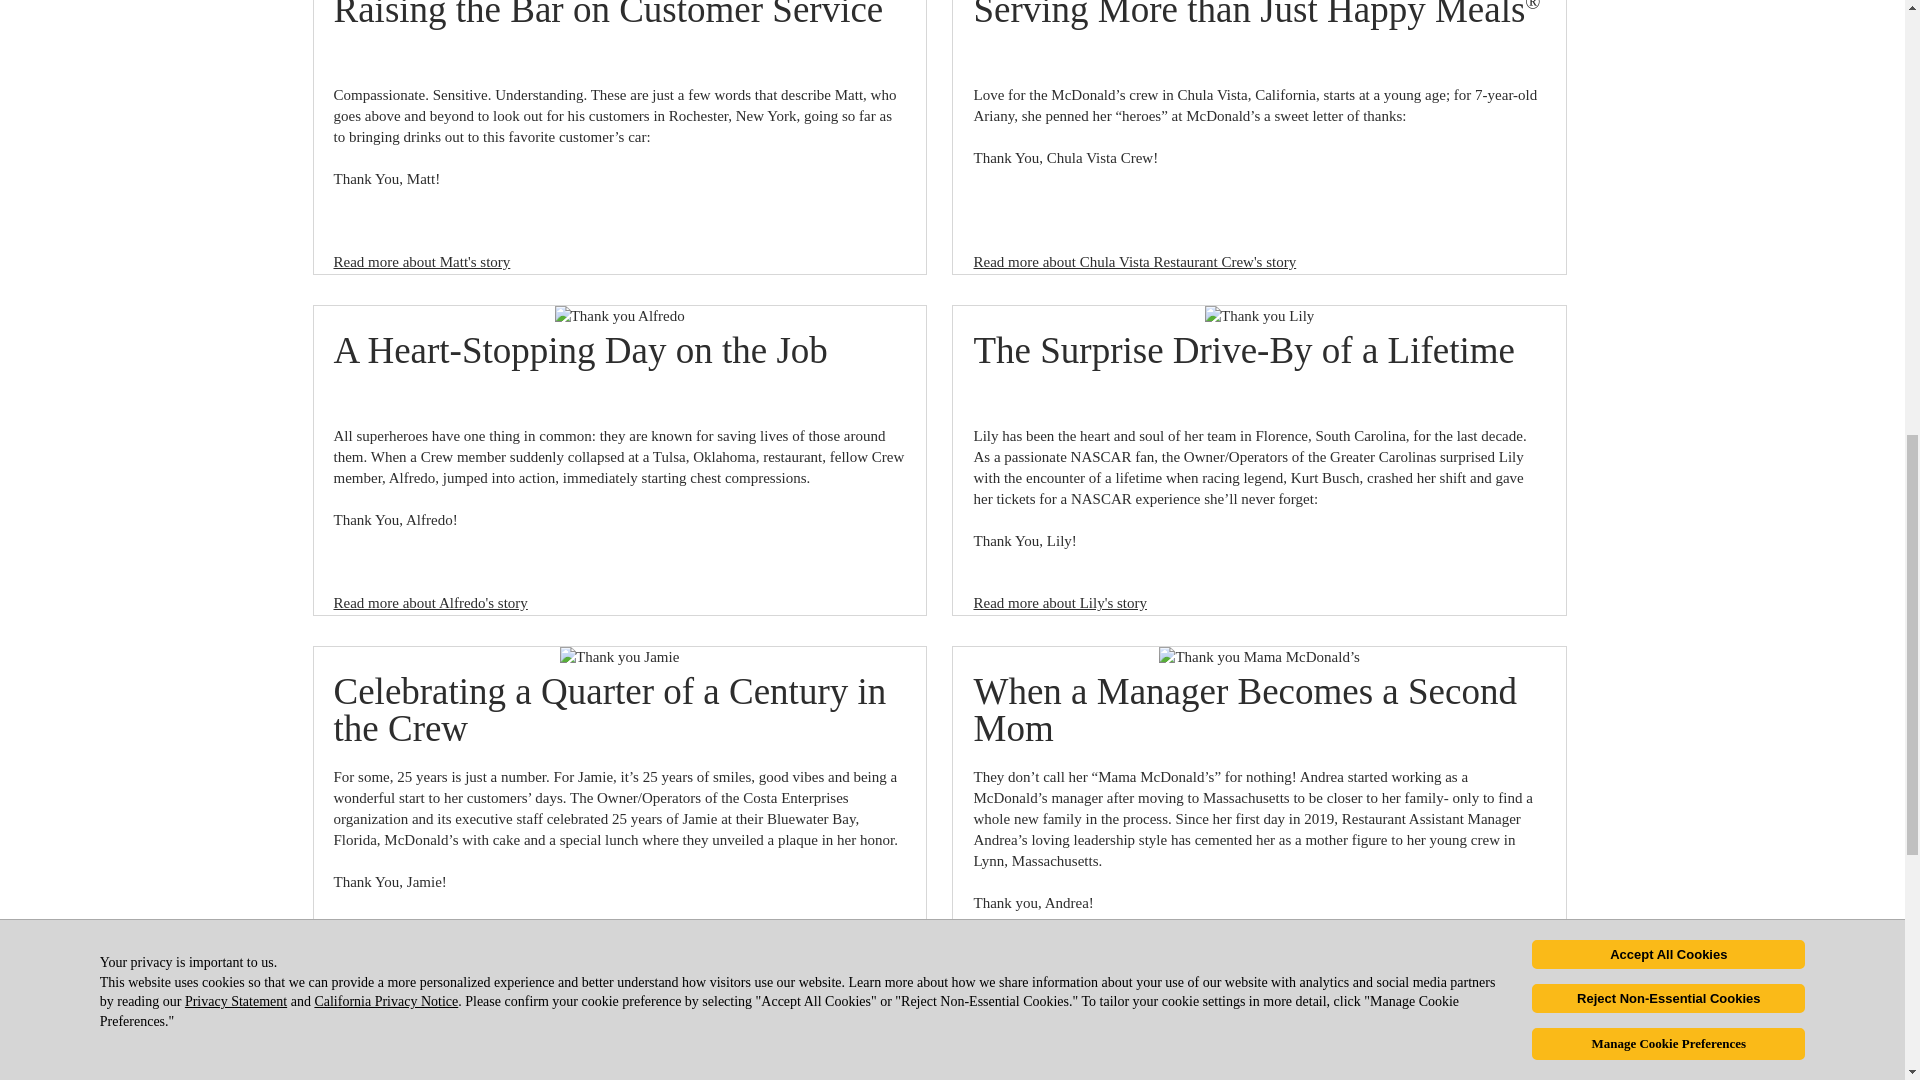  I want to click on Read more about Alfredo's story, so click(431, 603).